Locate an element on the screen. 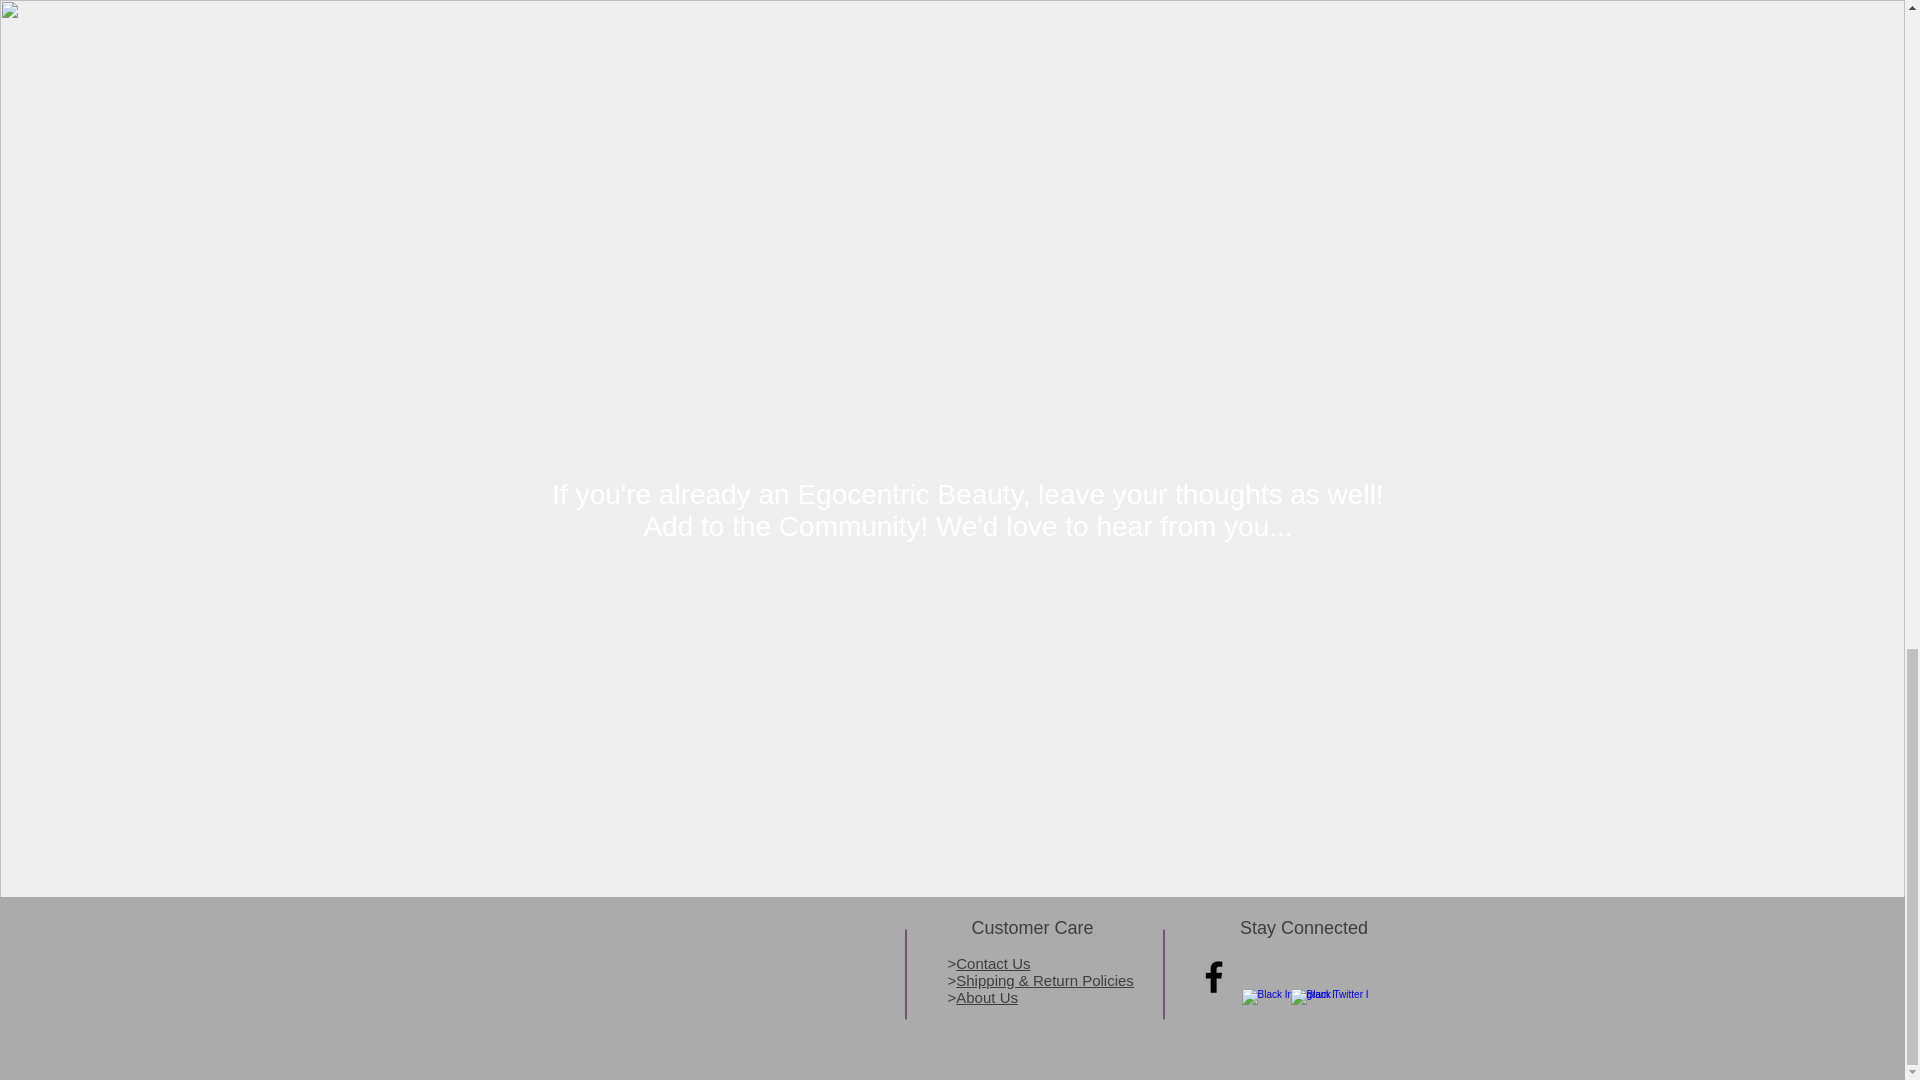 This screenshot has width=1920, height=1080. Contact Us is located at coordinates (992, 963).